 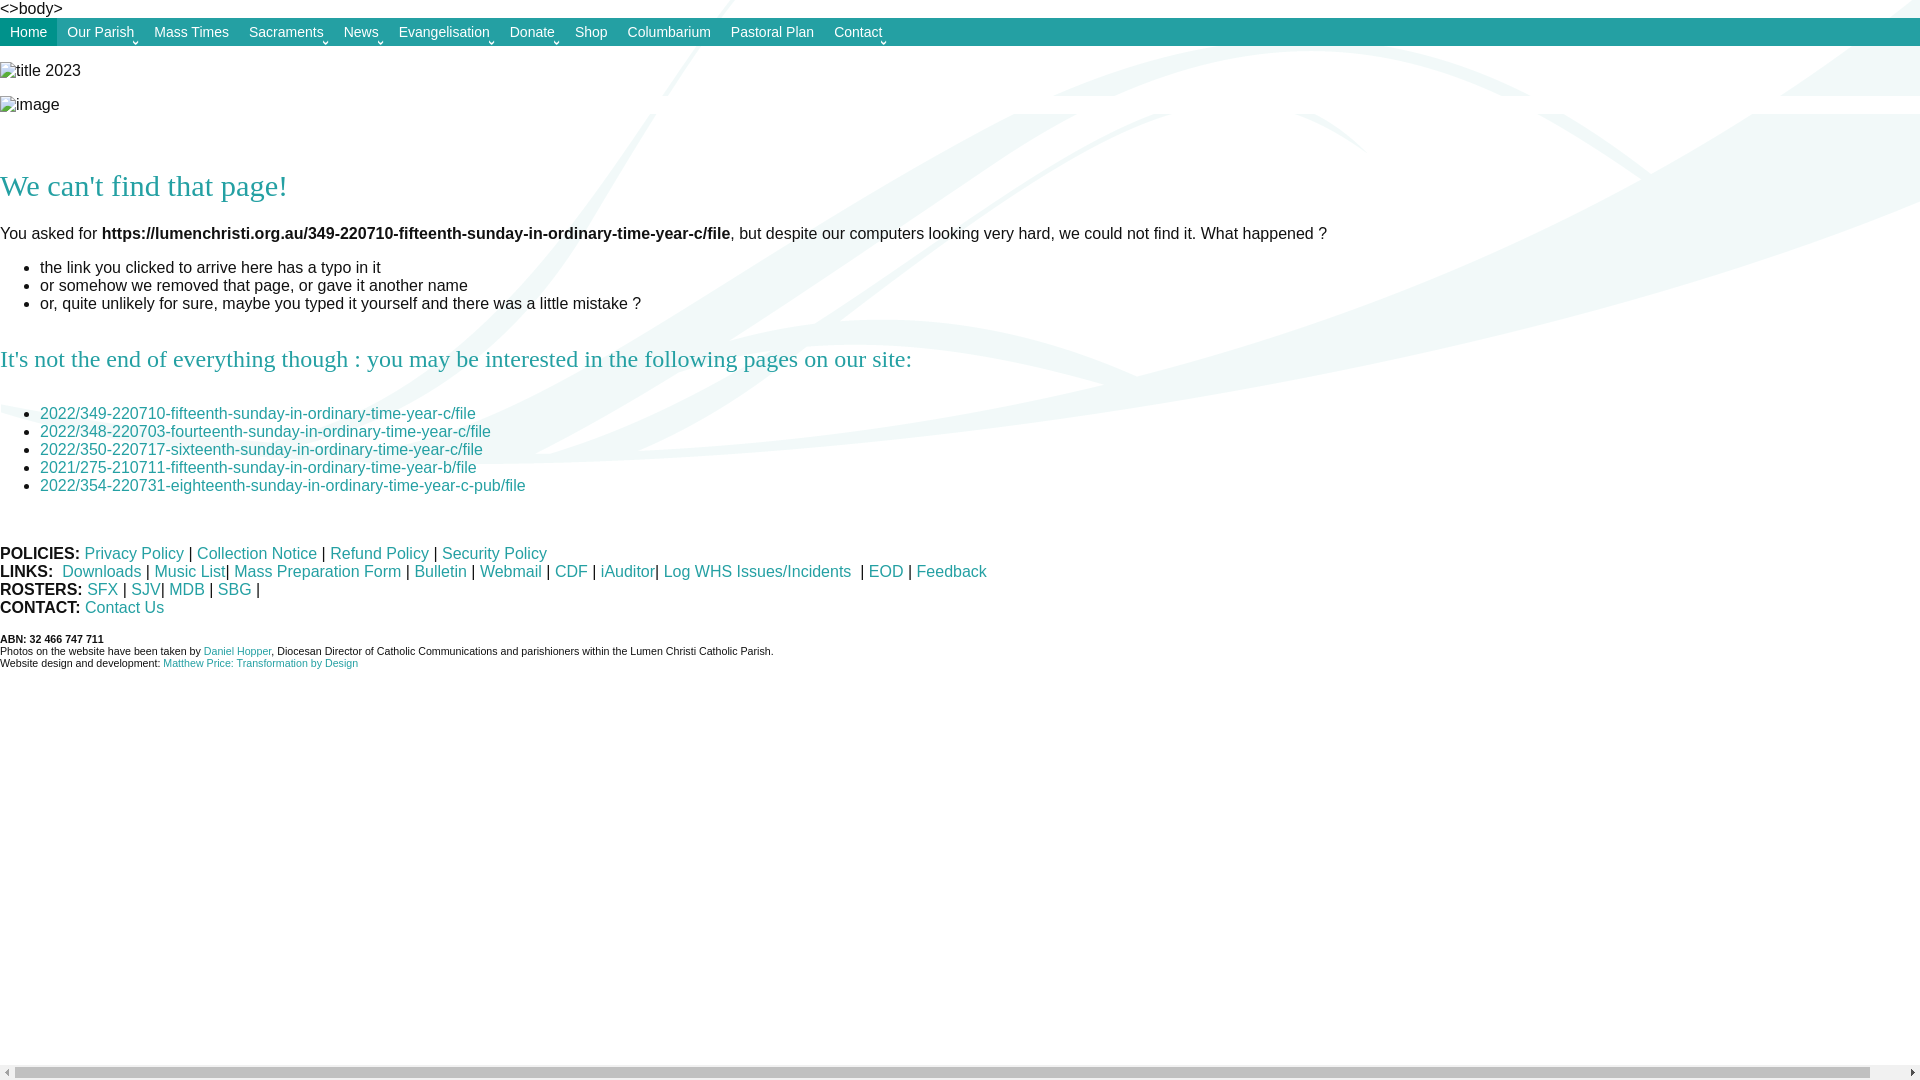 I want to click on CDF, so click(x=572, y=572).